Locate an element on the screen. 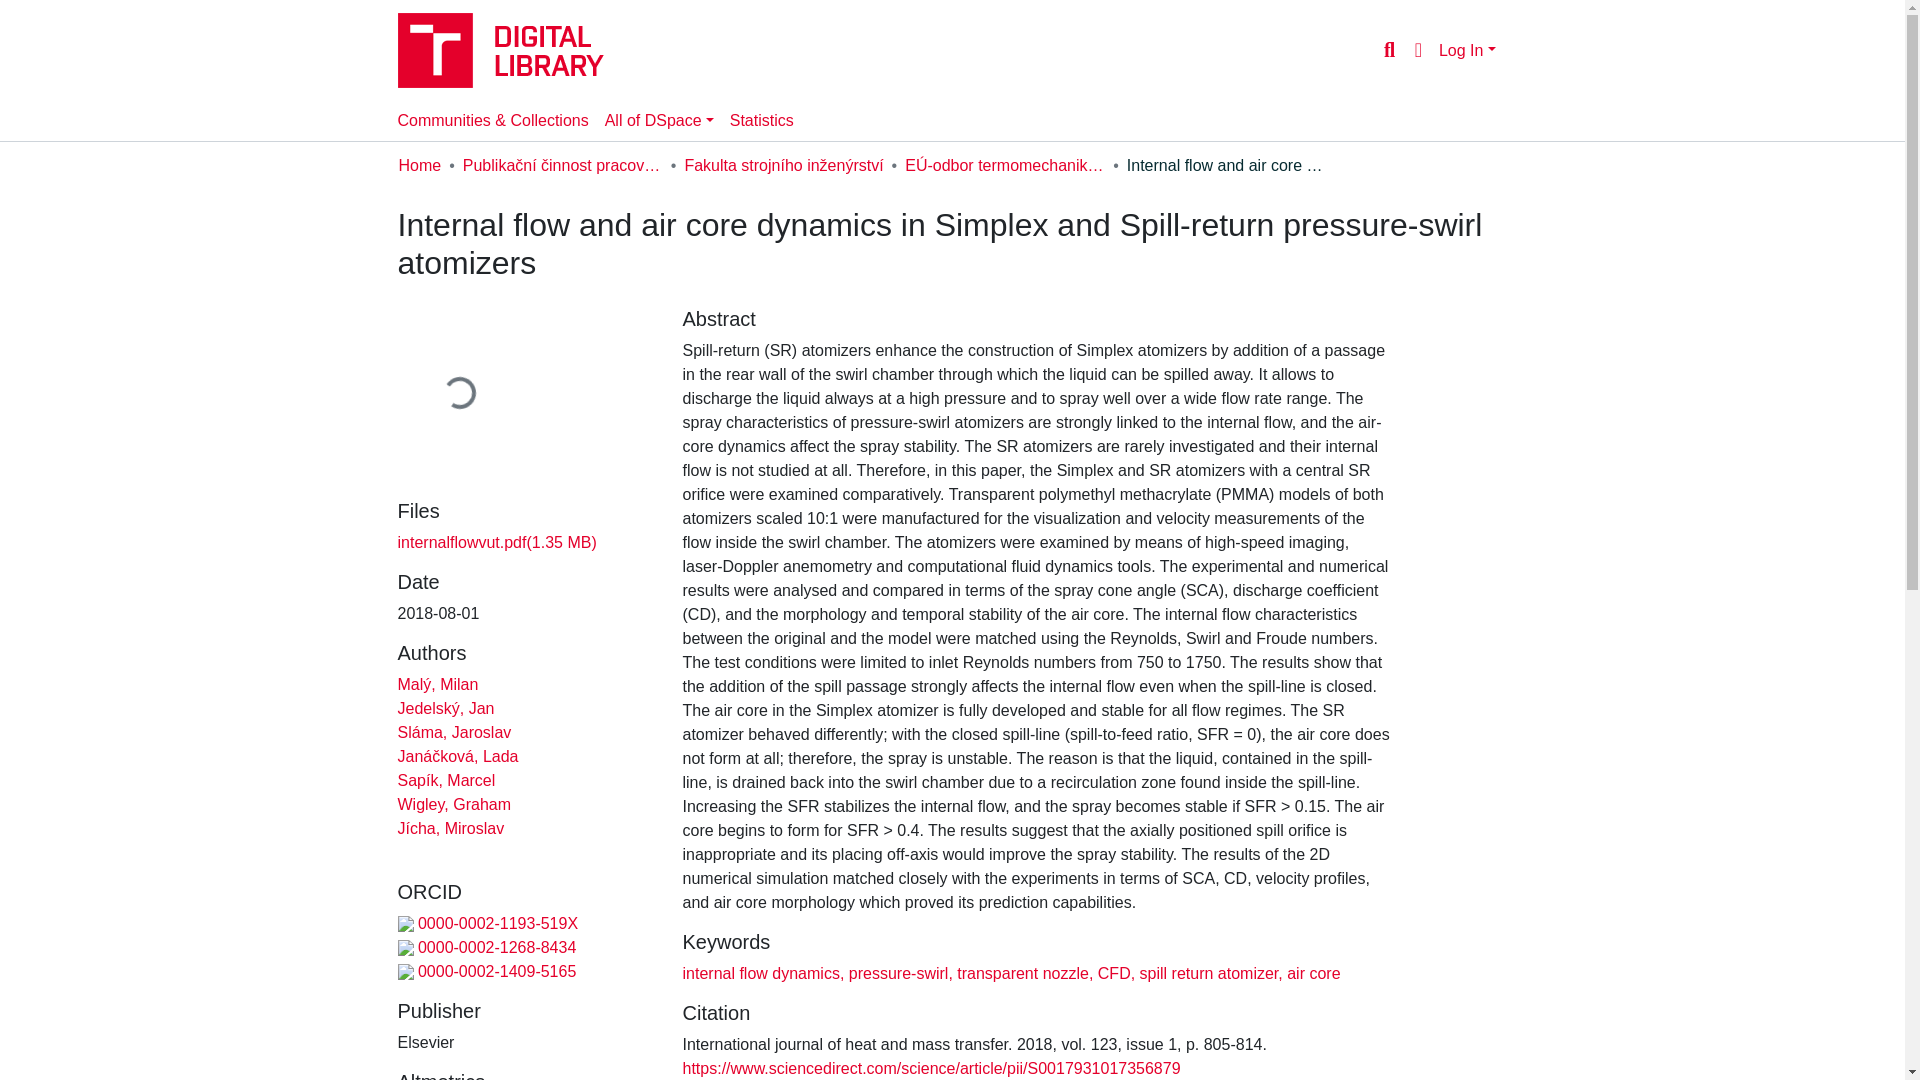 The width and height of the screenshot is (1920, 1080). Home is located at coordinates (419, 166).